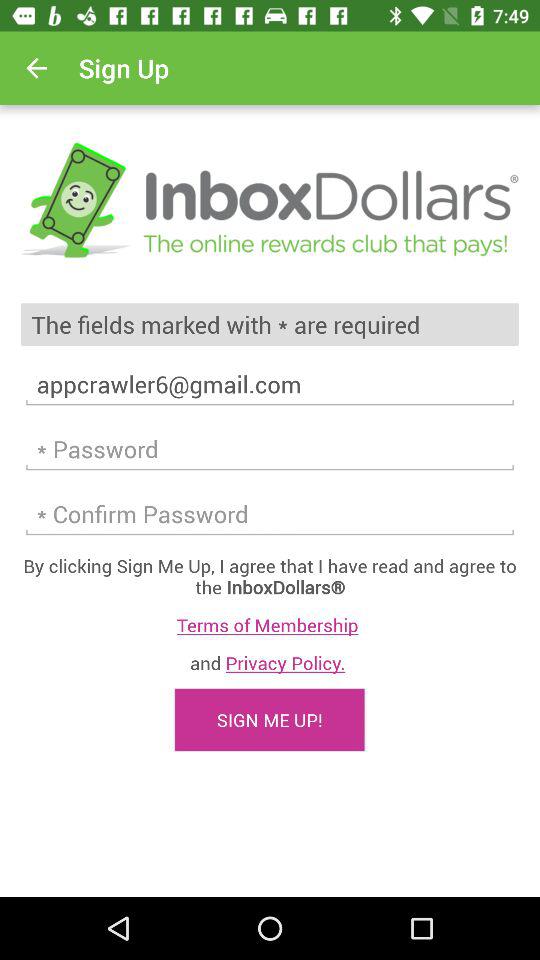  Describe the element at coordinates (270, 662) in the screenshot. I see `turn off item above the sign me up! item` at that location.